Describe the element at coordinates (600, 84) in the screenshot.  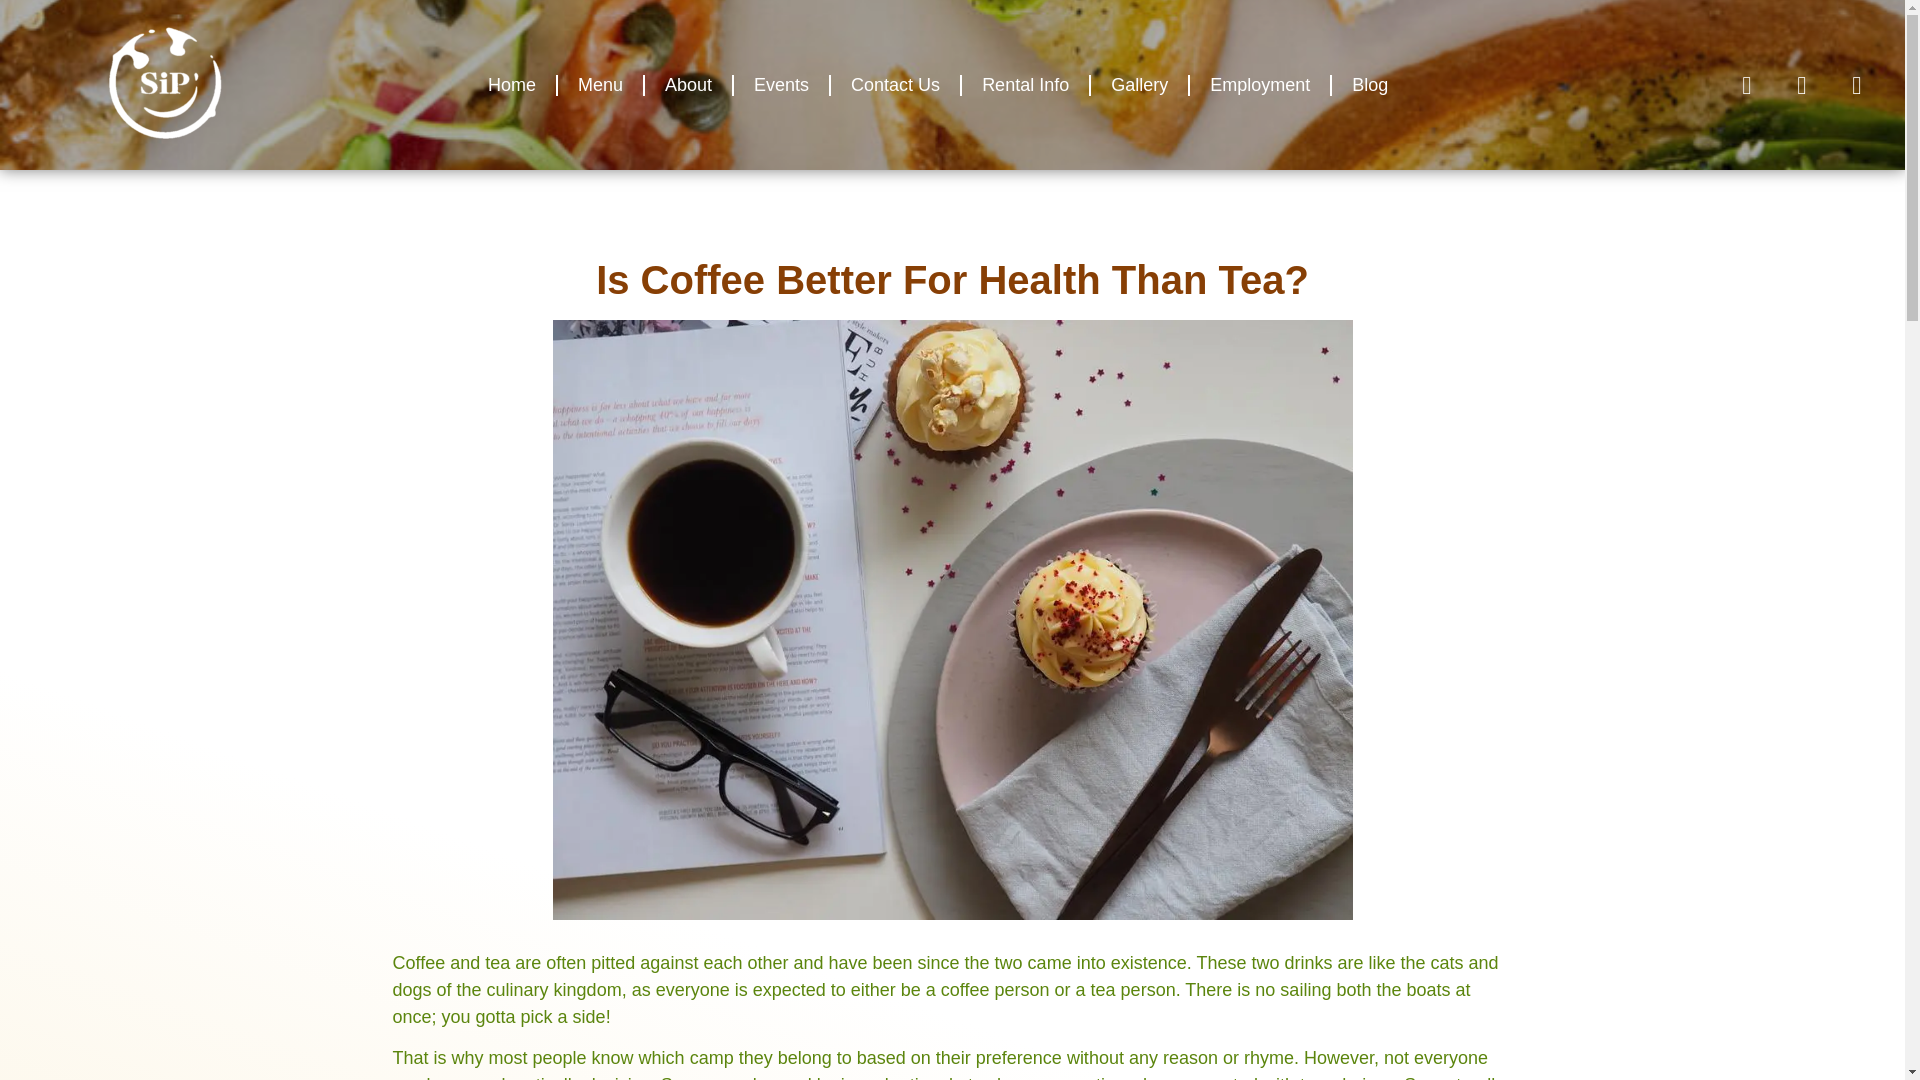
I see `Menu` at that location.